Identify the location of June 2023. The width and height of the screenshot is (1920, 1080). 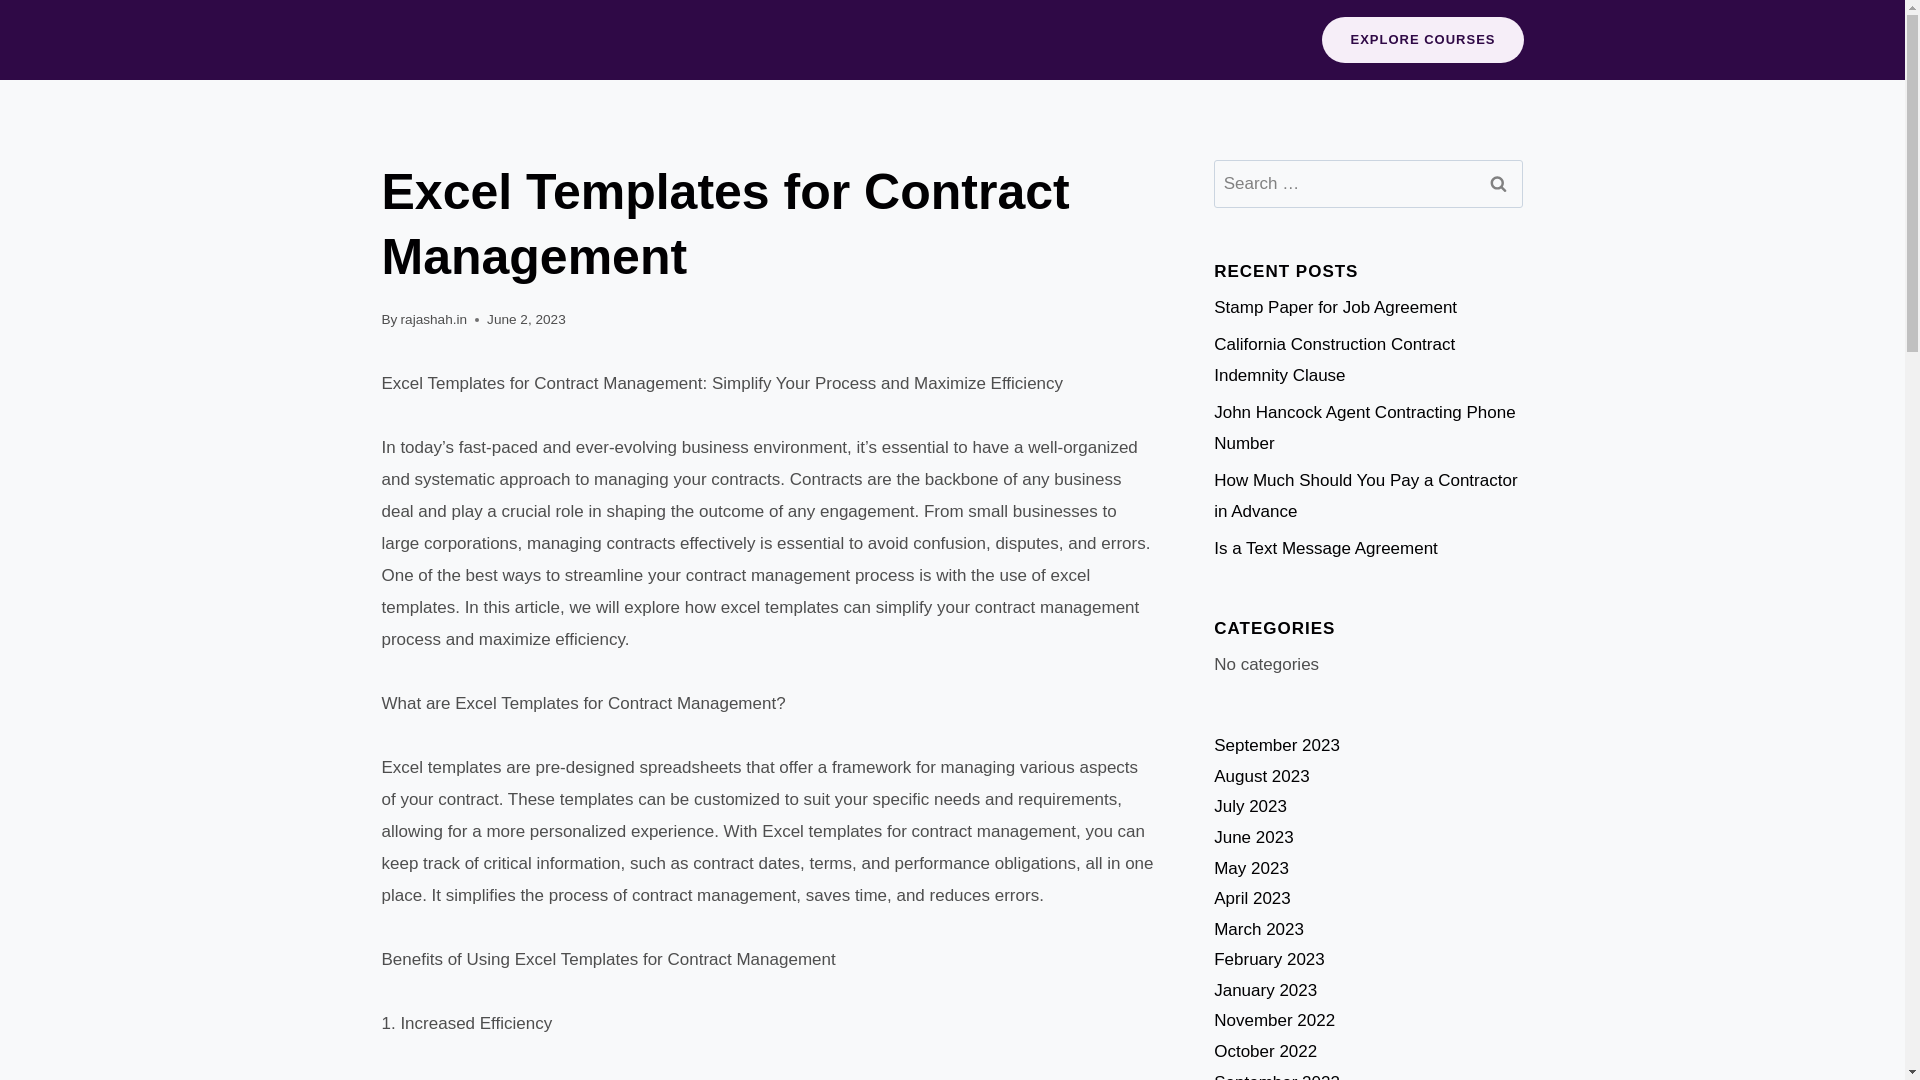
(1252, 837).